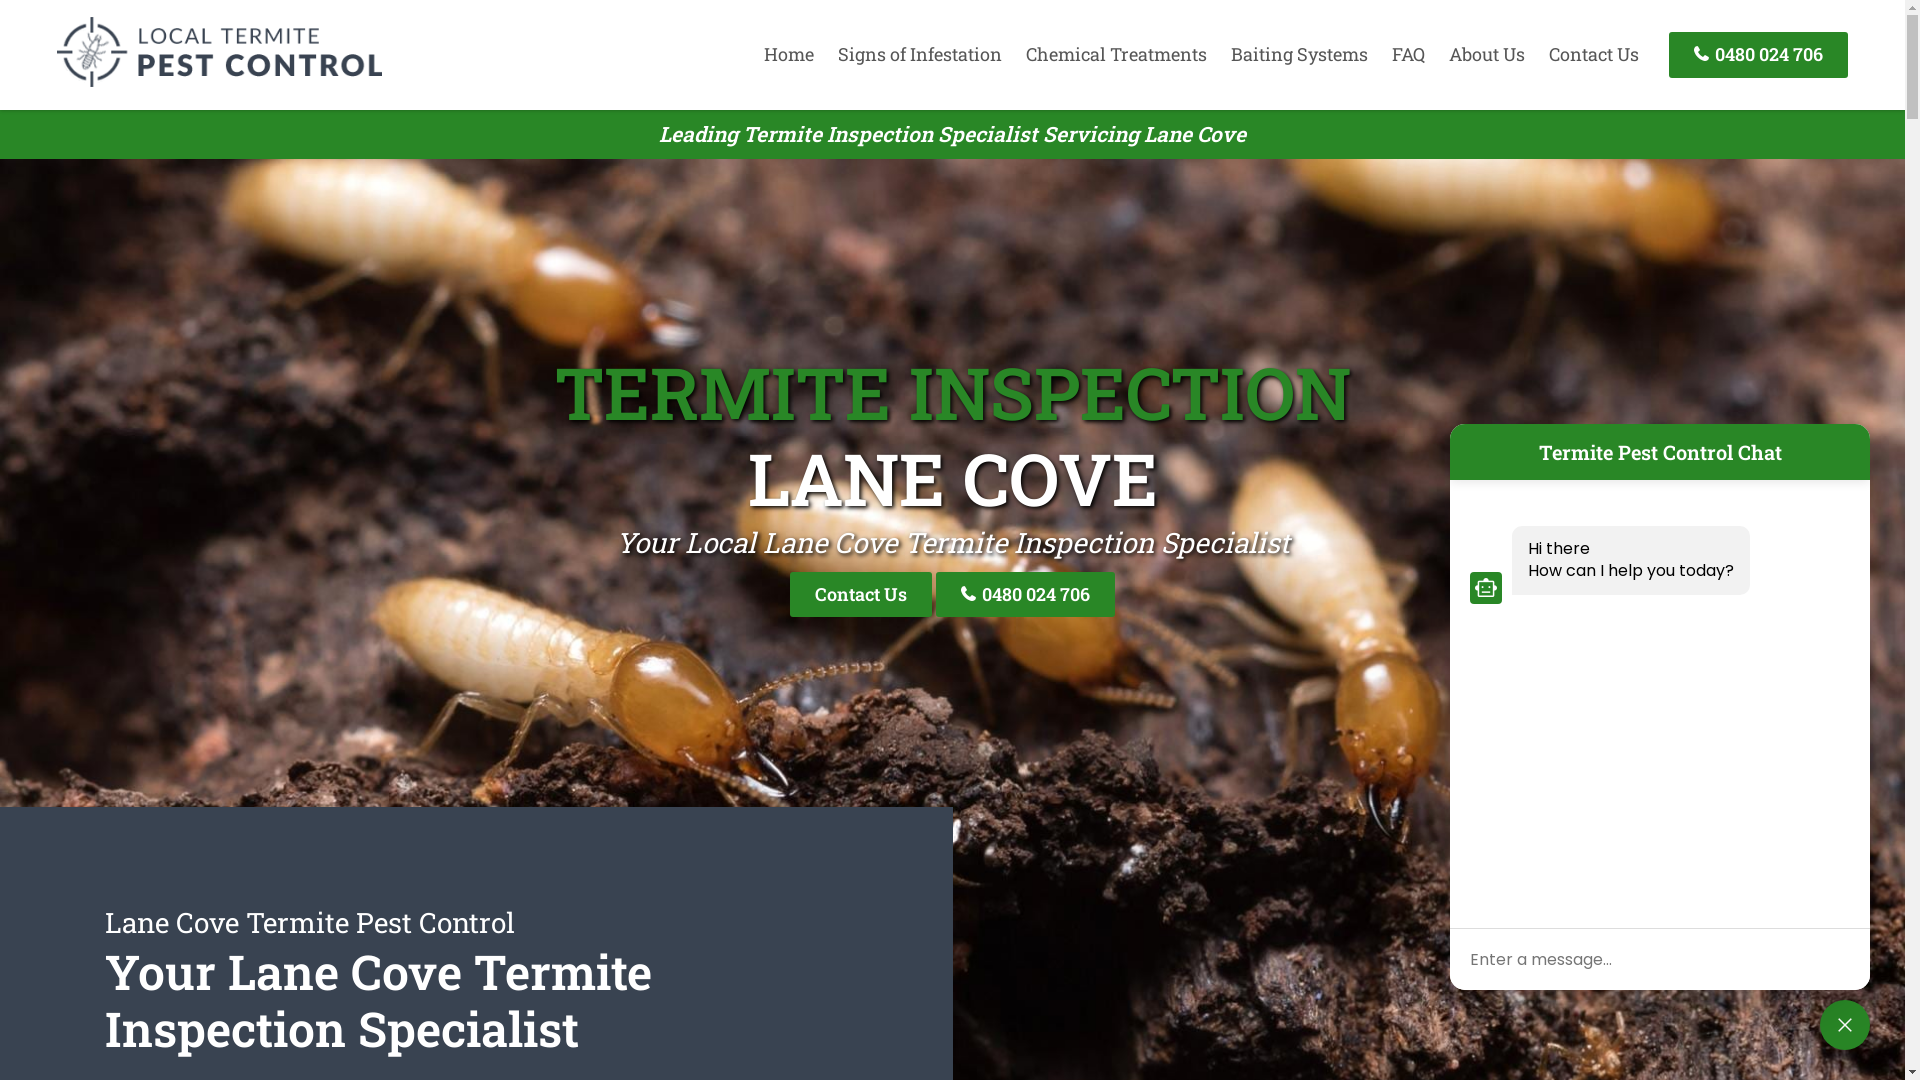  What do you see at coordinates (1487, 54) in the screenshot?
I see `About Us` at bounding box center [1487, 54].